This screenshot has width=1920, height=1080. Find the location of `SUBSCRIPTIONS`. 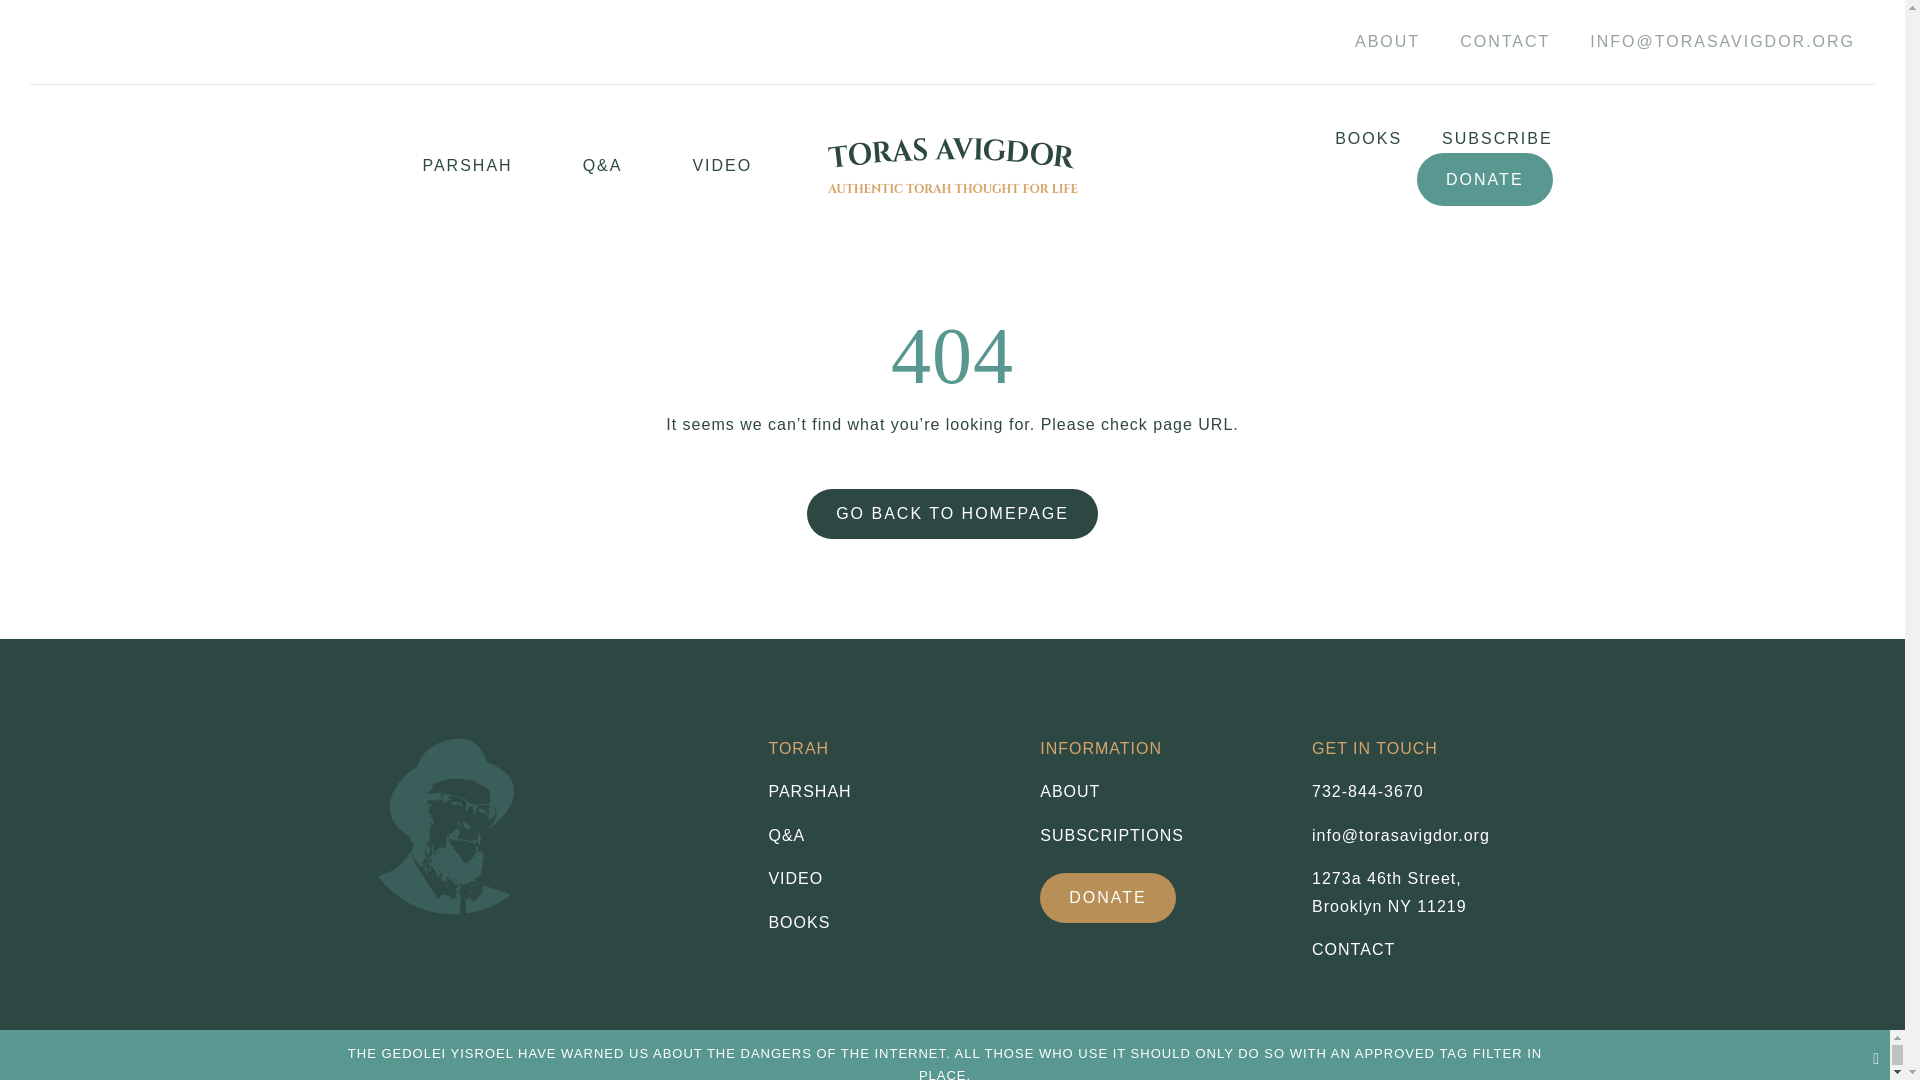

SUBSCRIPTIONS is located at coordinates (1160, 835).